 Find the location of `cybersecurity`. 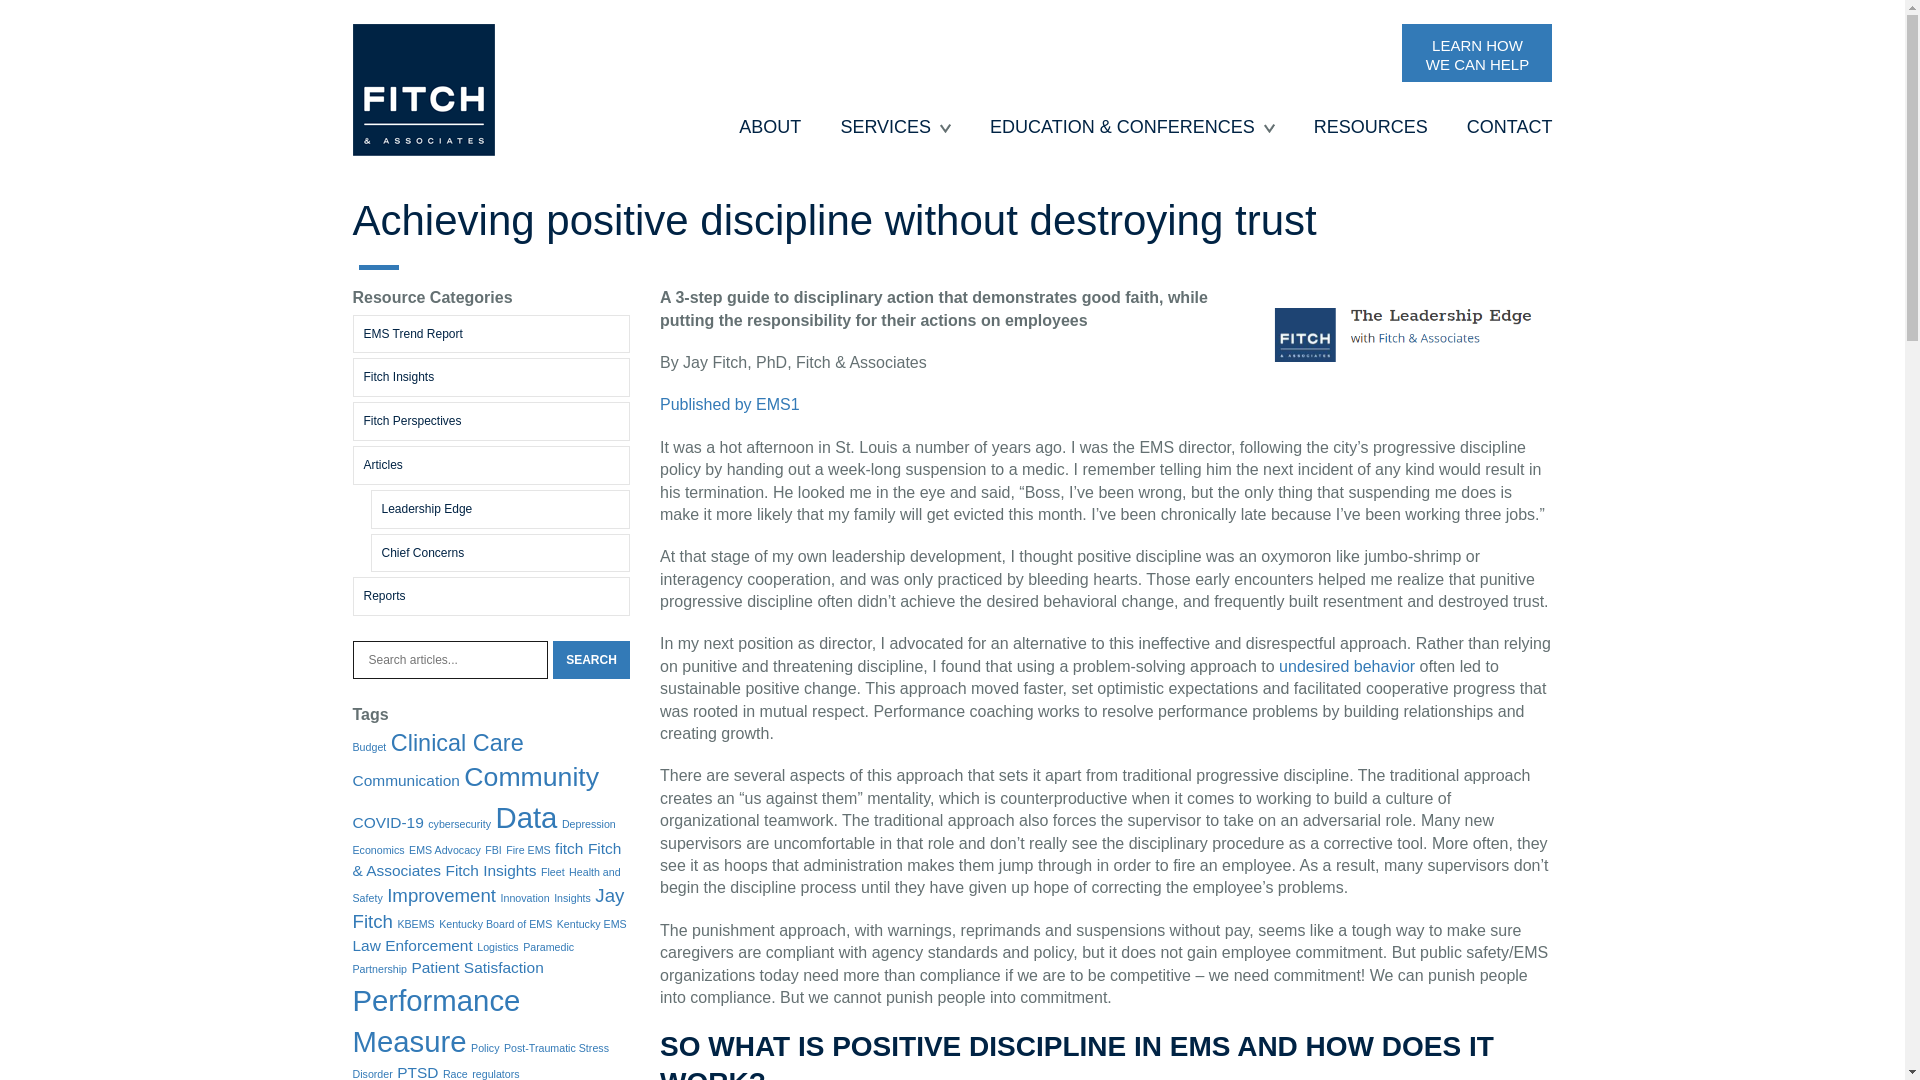

cybersecurity is located at coordinates (460, 824).